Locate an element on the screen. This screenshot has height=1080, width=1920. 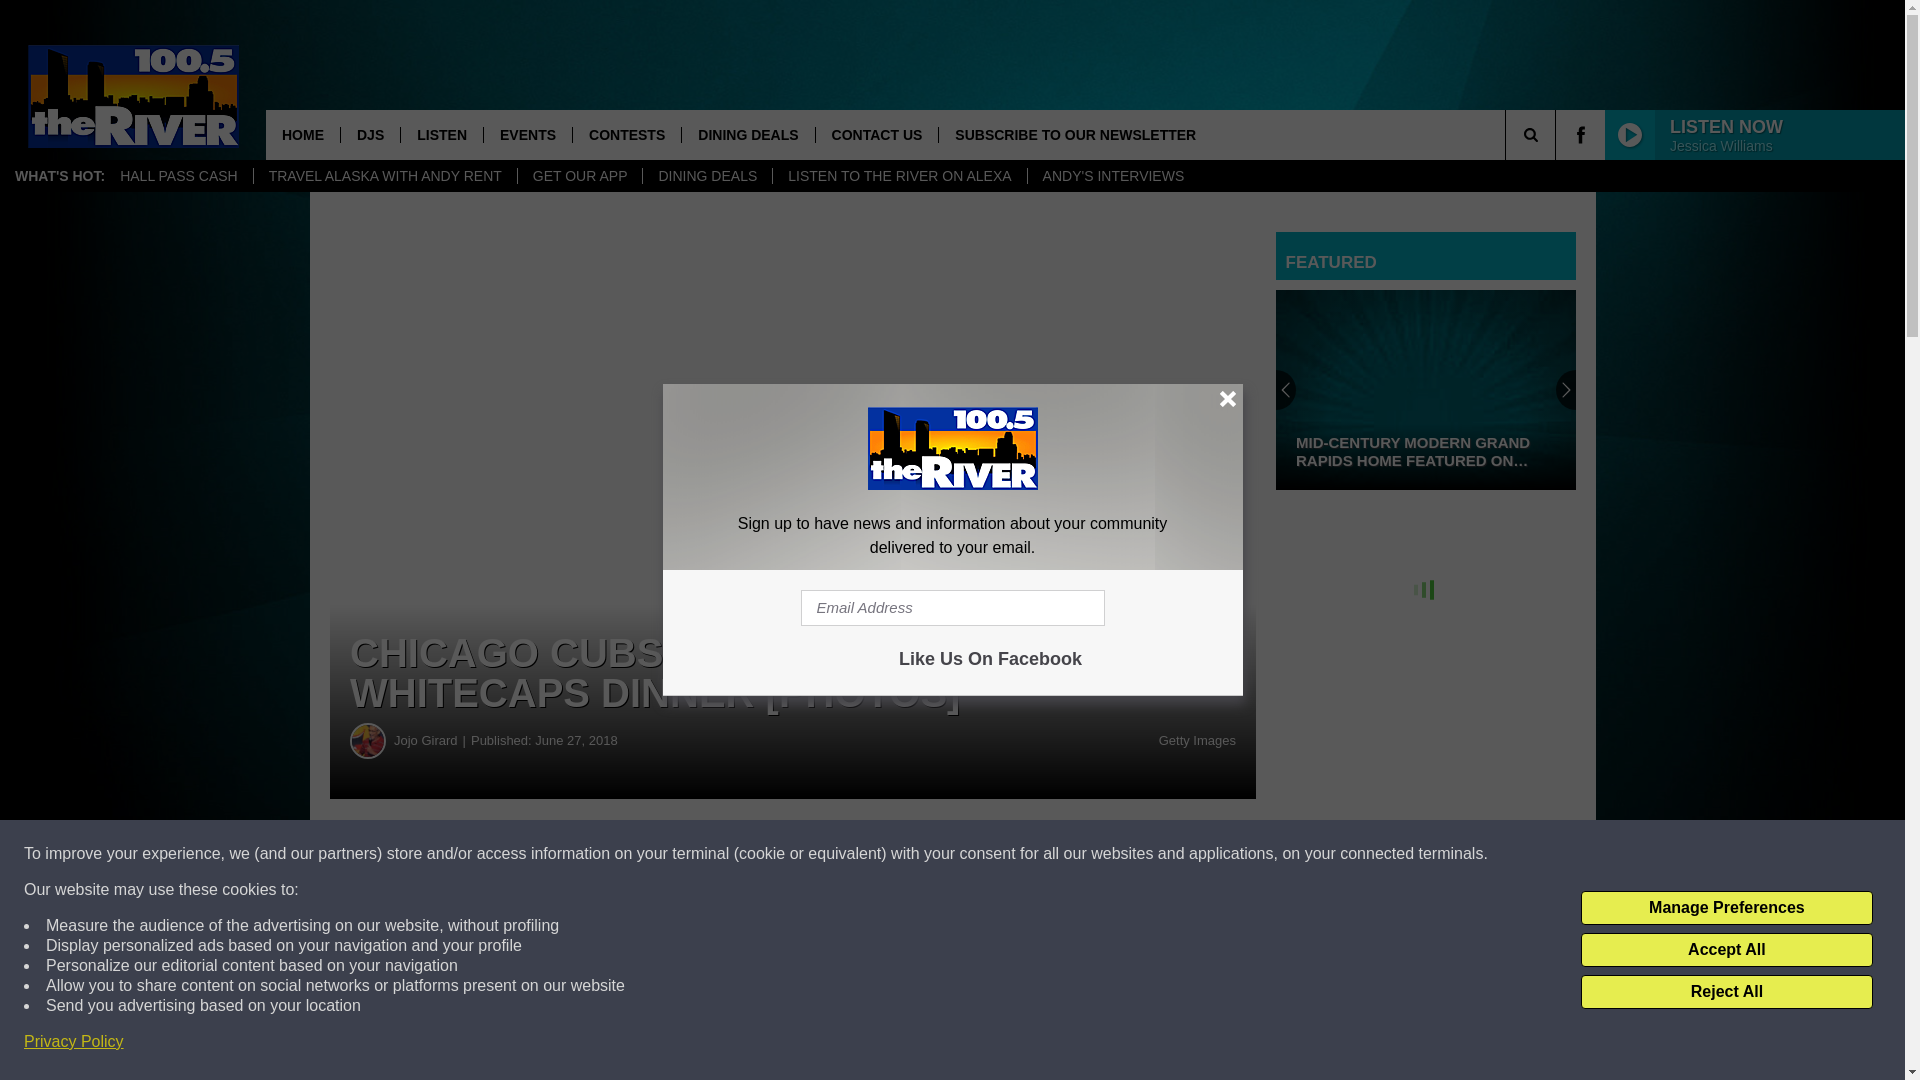
Reject All is located at coordinates (1726, 992).